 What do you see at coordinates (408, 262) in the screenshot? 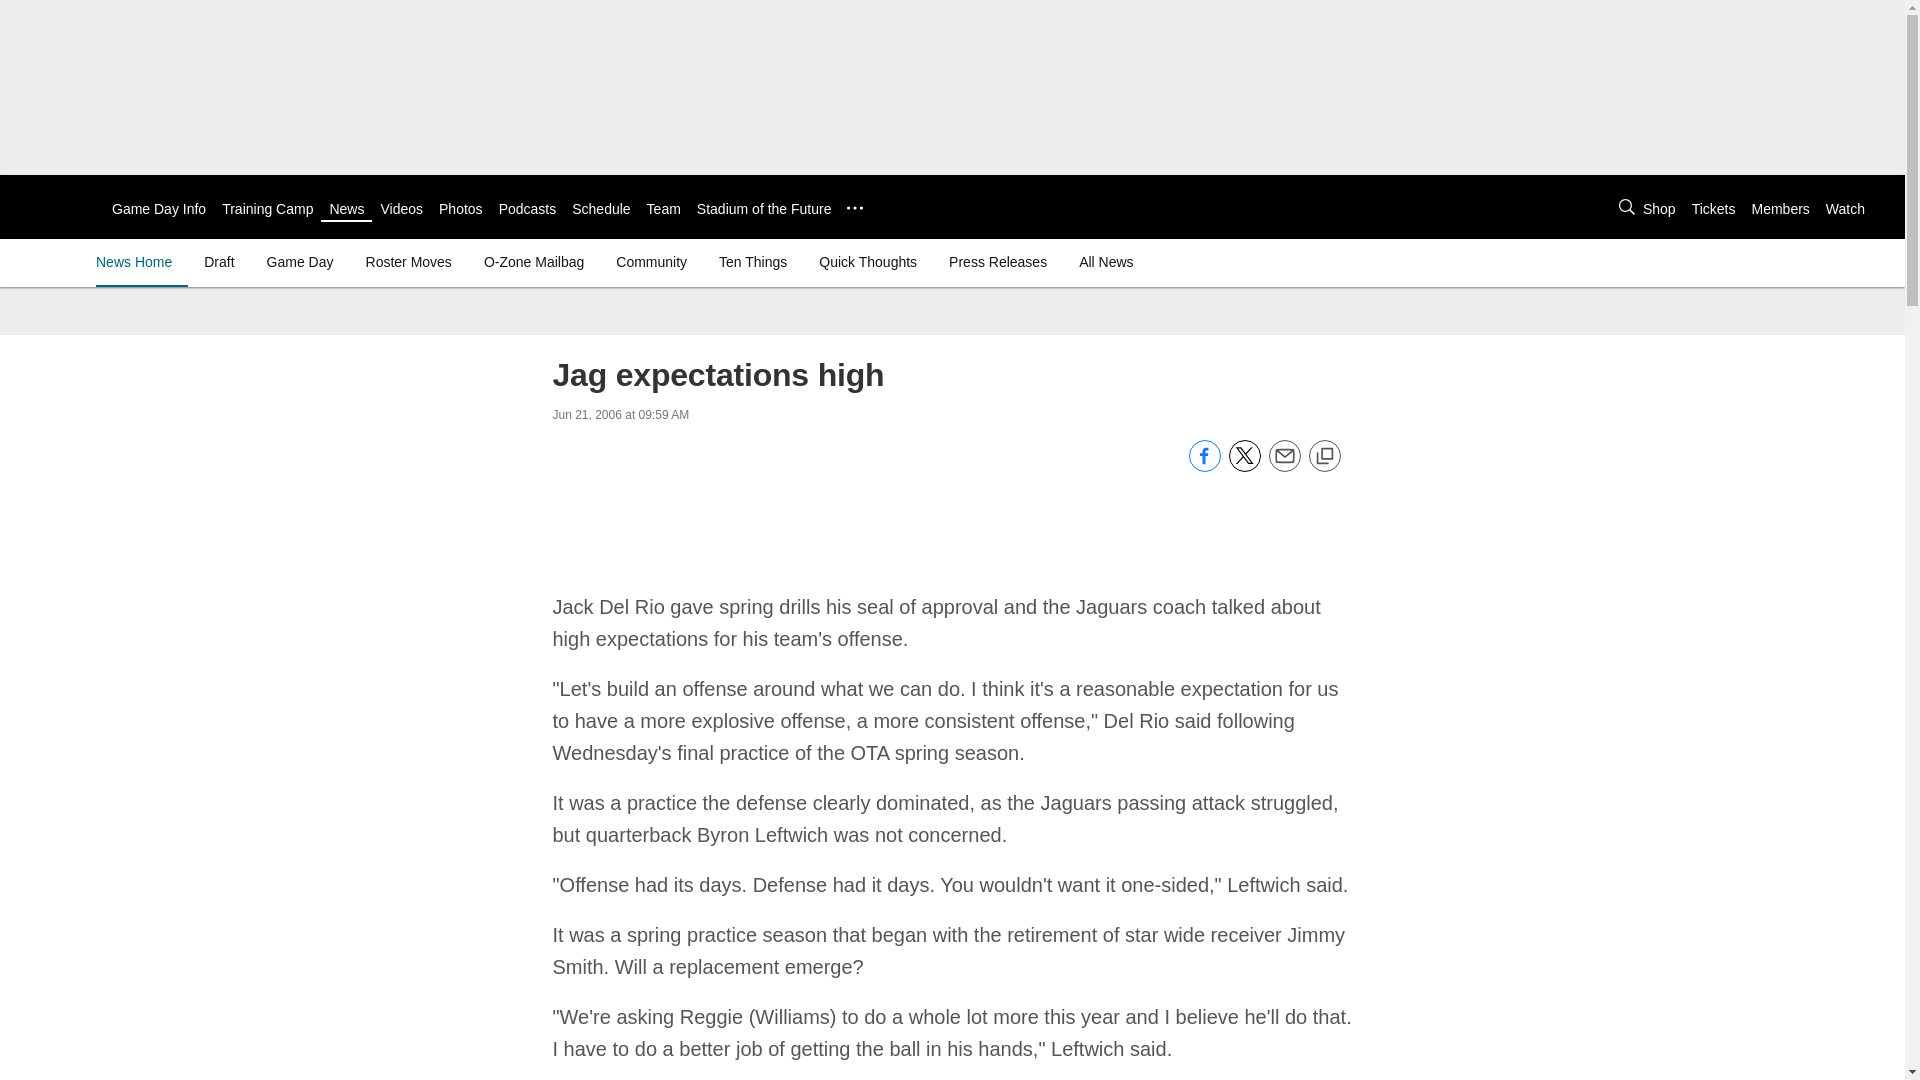
I see `Roster Moves` at bounding box center [408, 262].